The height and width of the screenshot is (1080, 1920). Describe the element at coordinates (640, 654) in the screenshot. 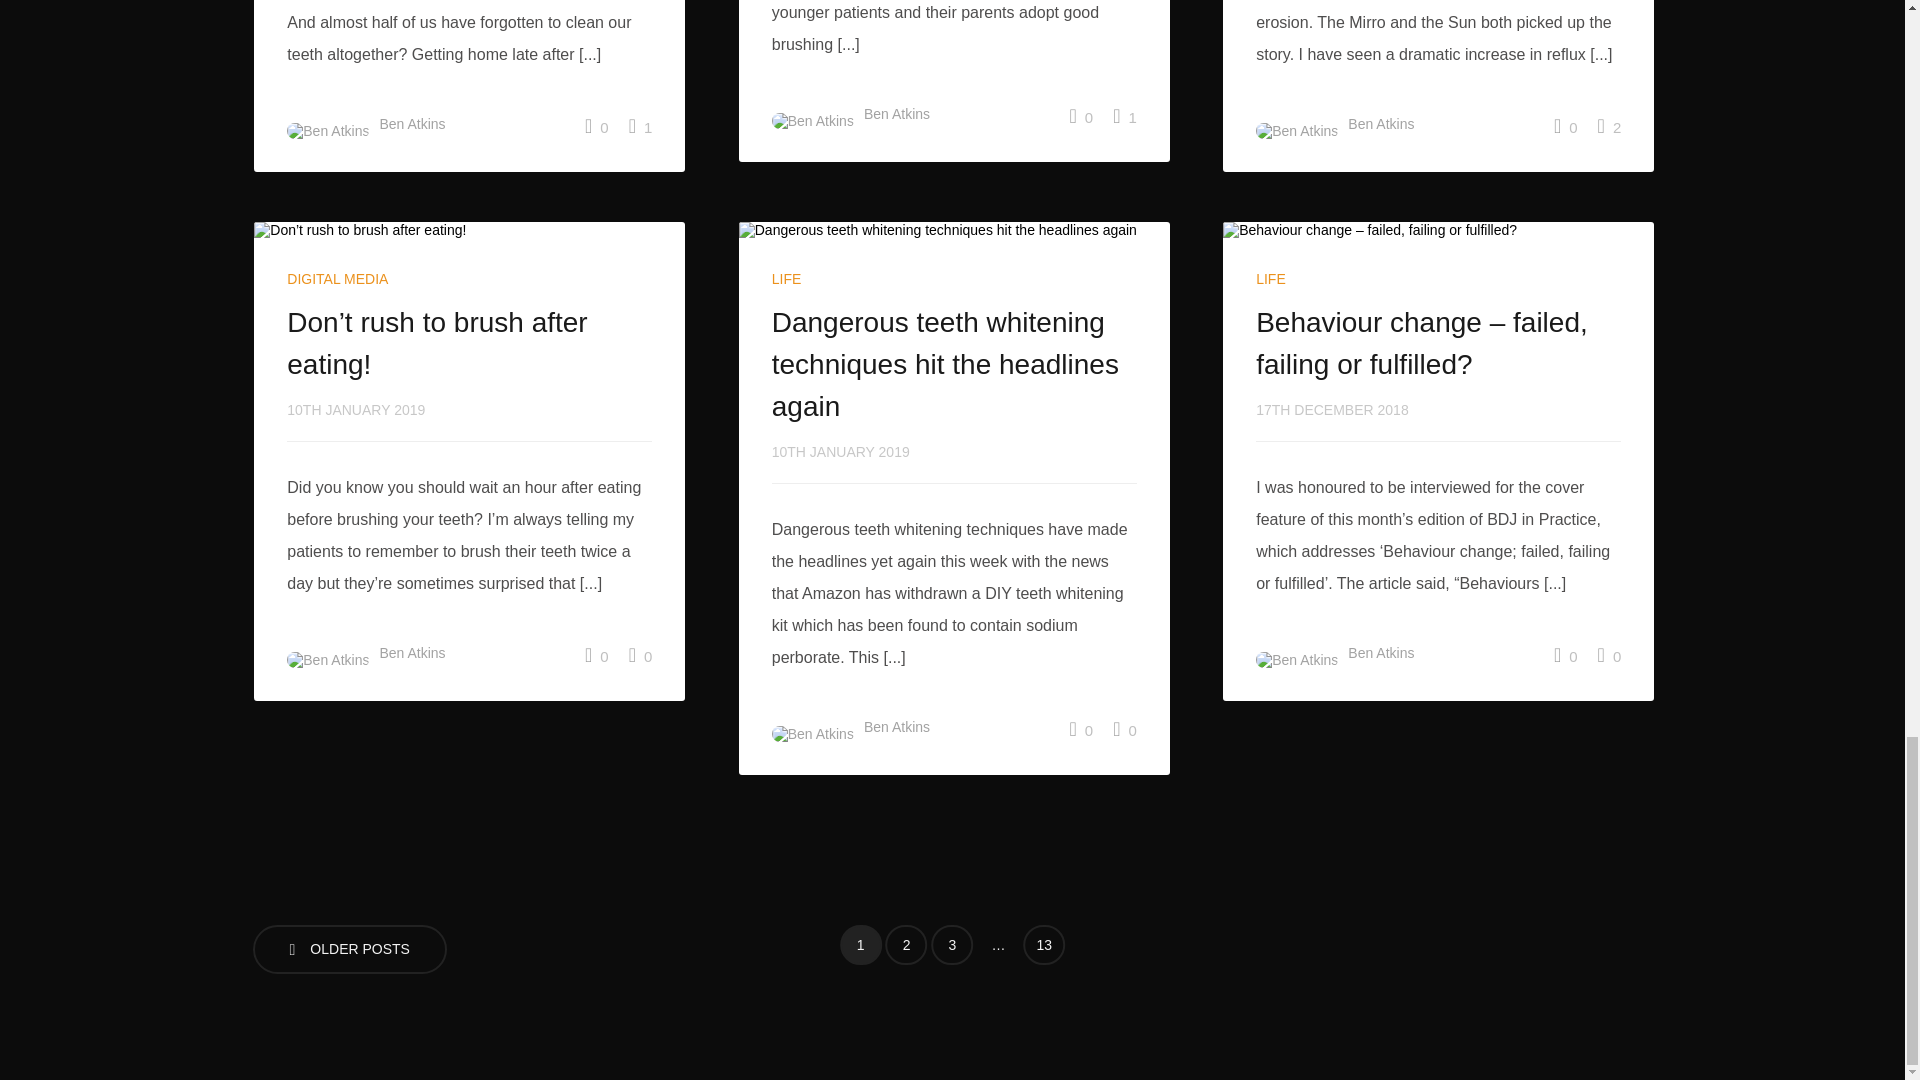

I see `Like` at that location.